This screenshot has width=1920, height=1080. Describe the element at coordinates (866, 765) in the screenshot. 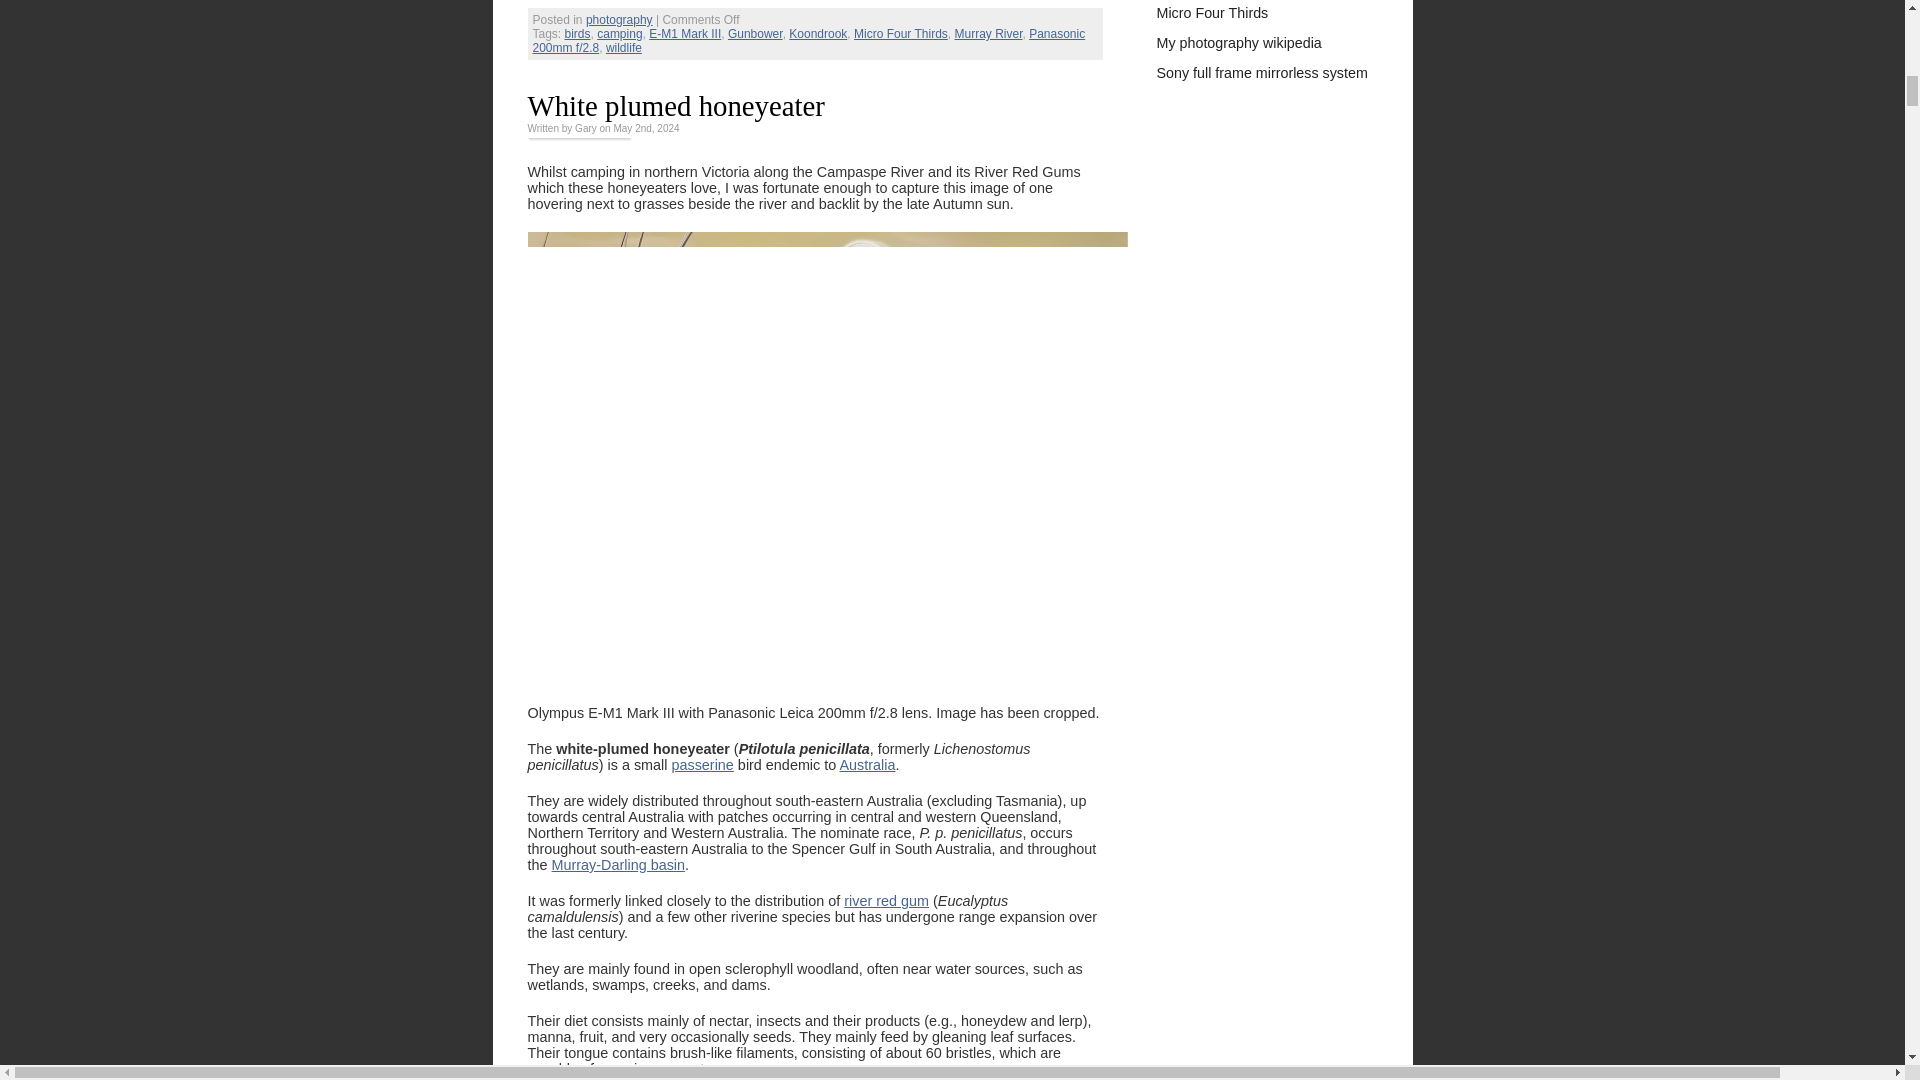

I see `Australia` at that location.